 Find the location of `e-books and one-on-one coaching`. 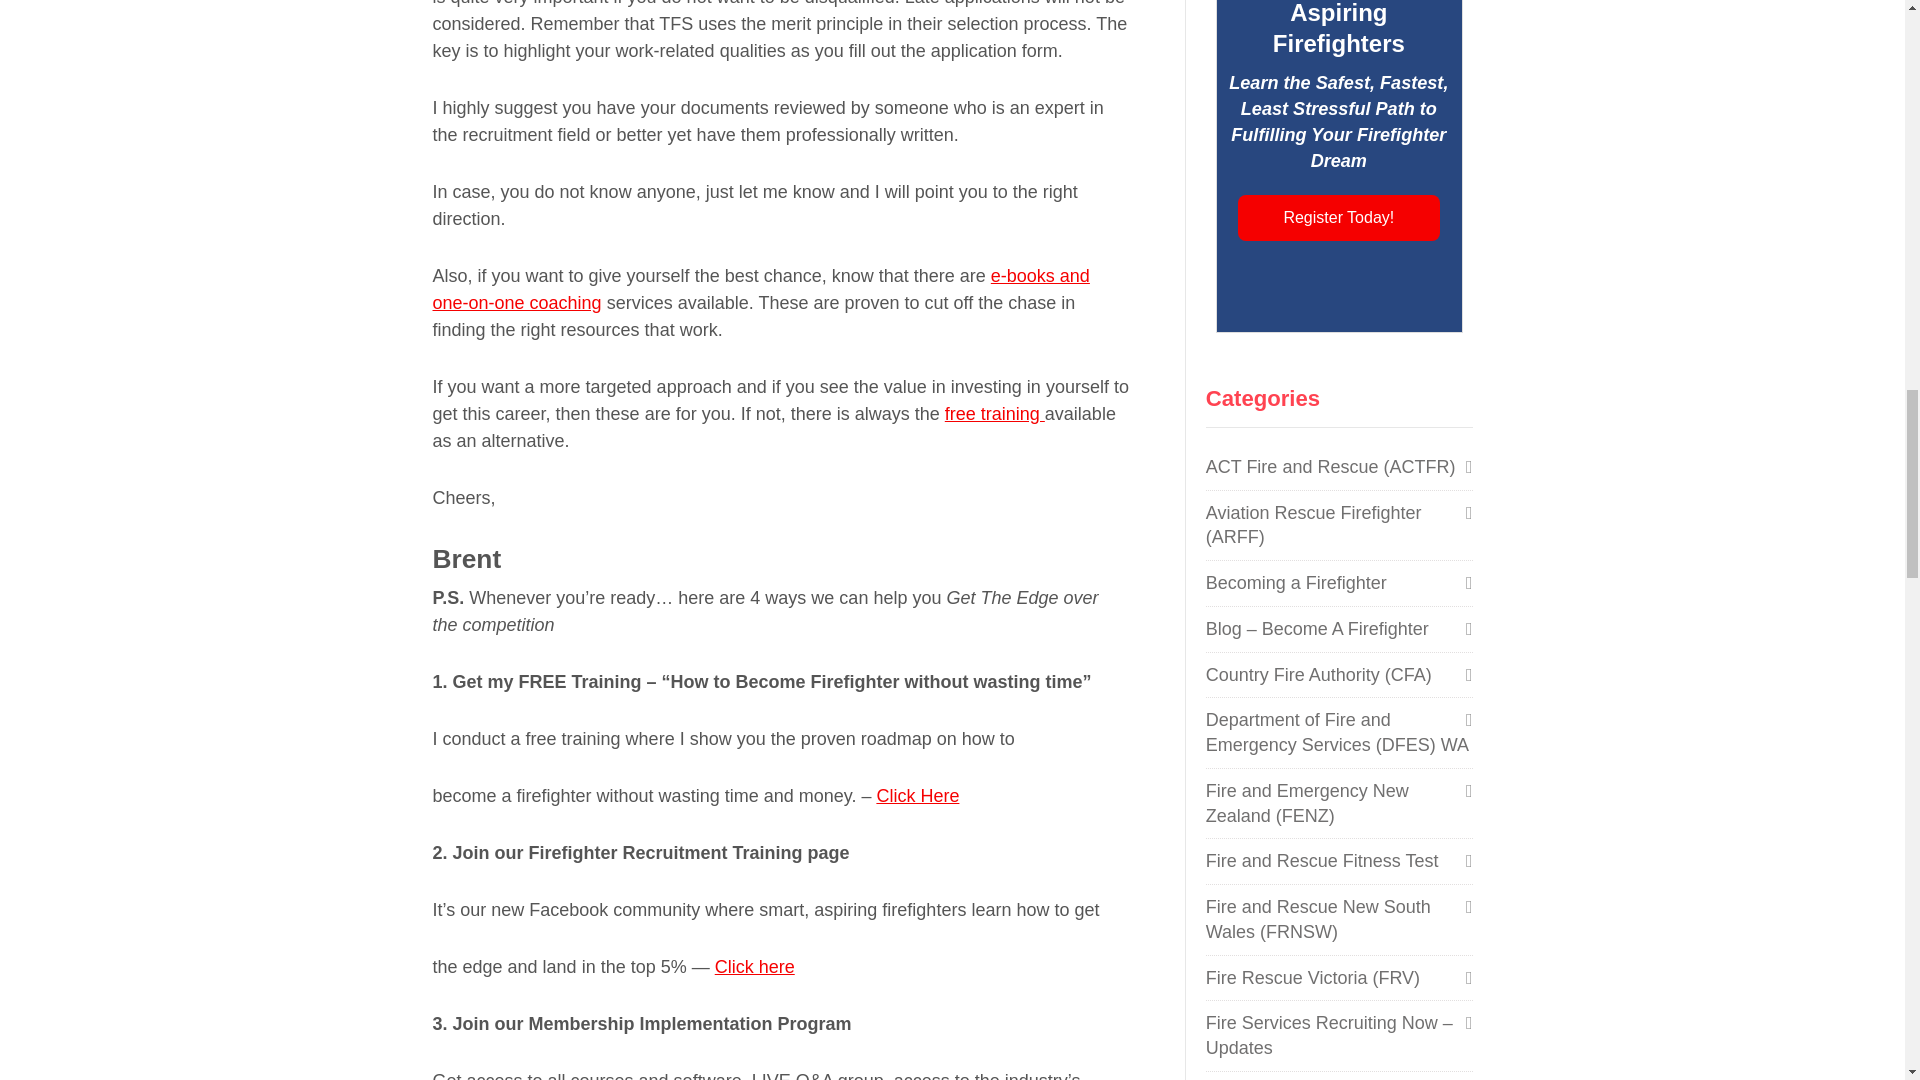

e-books and one-on-one coaching is located at coordinates (760, 289).